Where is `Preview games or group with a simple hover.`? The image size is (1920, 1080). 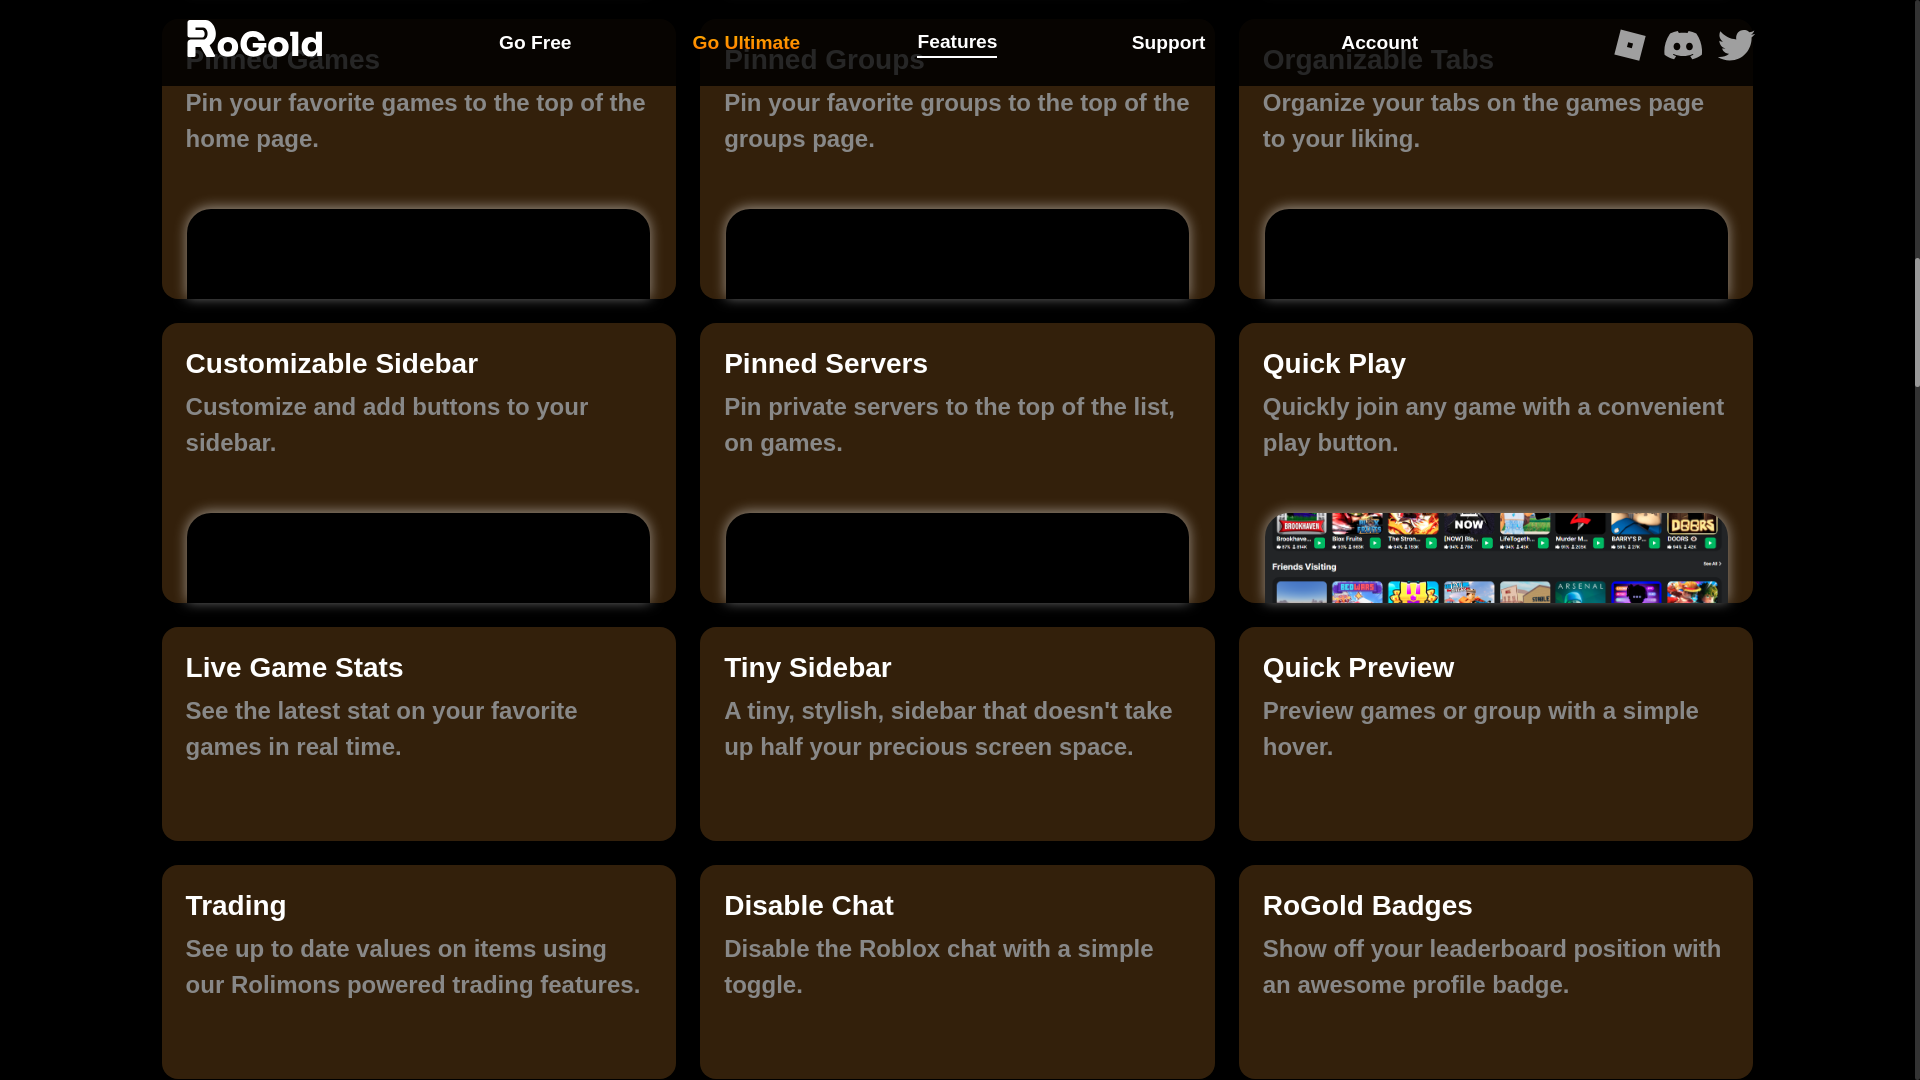 Preview games or group with a simple hover. is located at coordinates (1496, 728).